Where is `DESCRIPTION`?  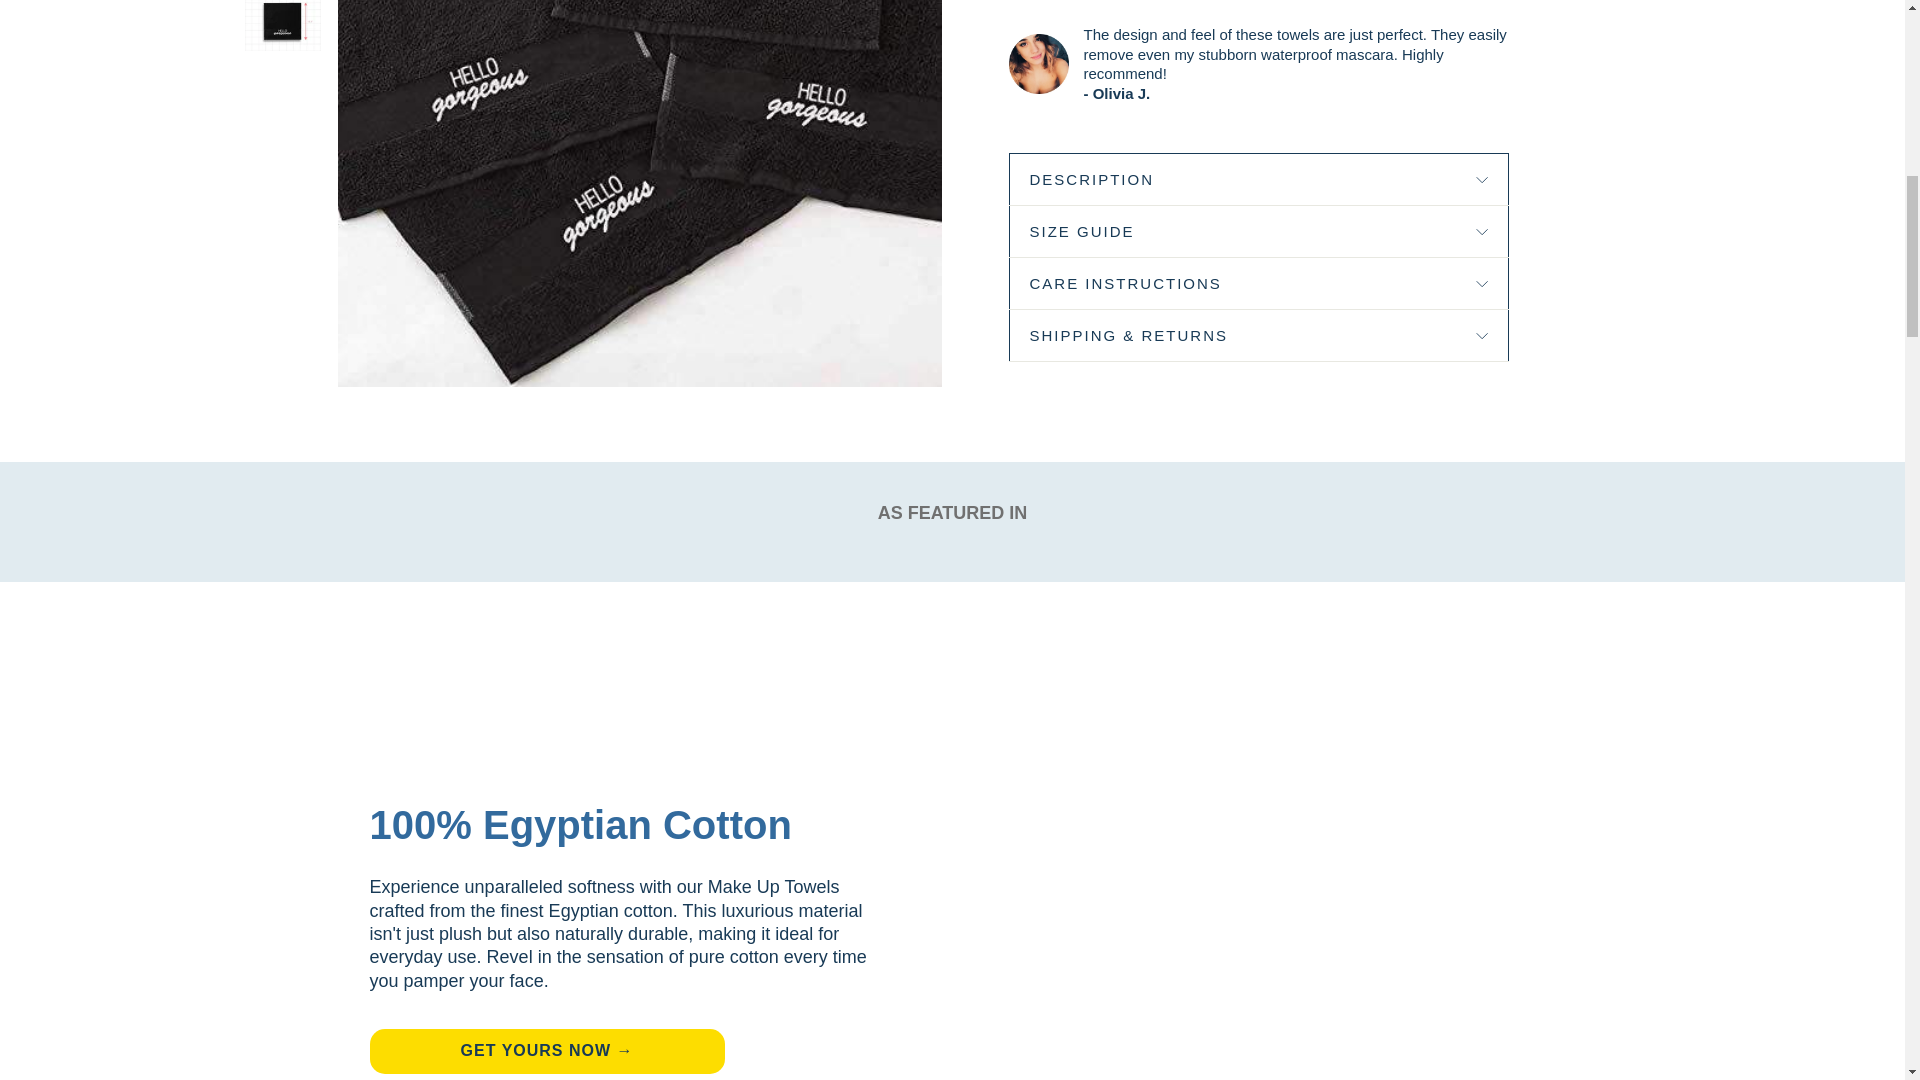
DESCRIPTION is located at coordinates (1258, 179).